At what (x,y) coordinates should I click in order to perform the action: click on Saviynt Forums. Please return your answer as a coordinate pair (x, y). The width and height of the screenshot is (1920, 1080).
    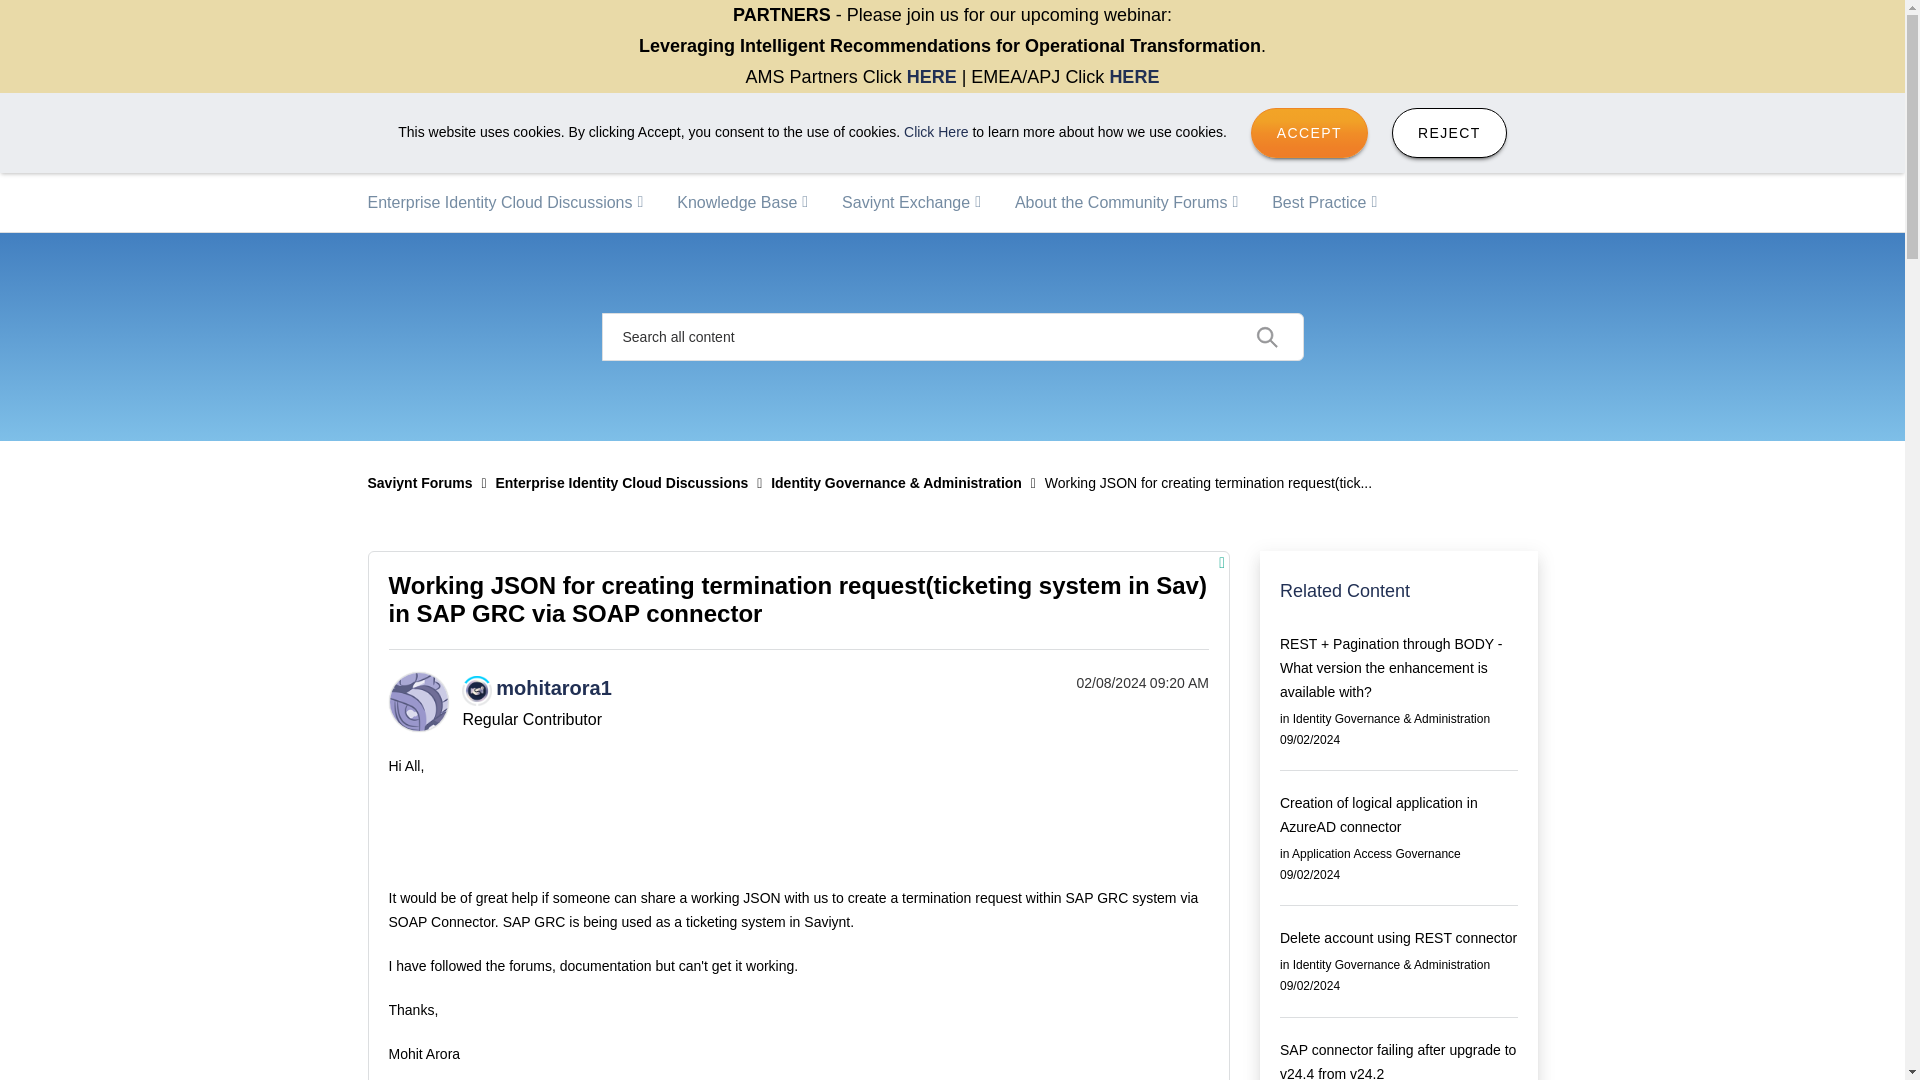
    Looking at the image, I should click on (460, 132).